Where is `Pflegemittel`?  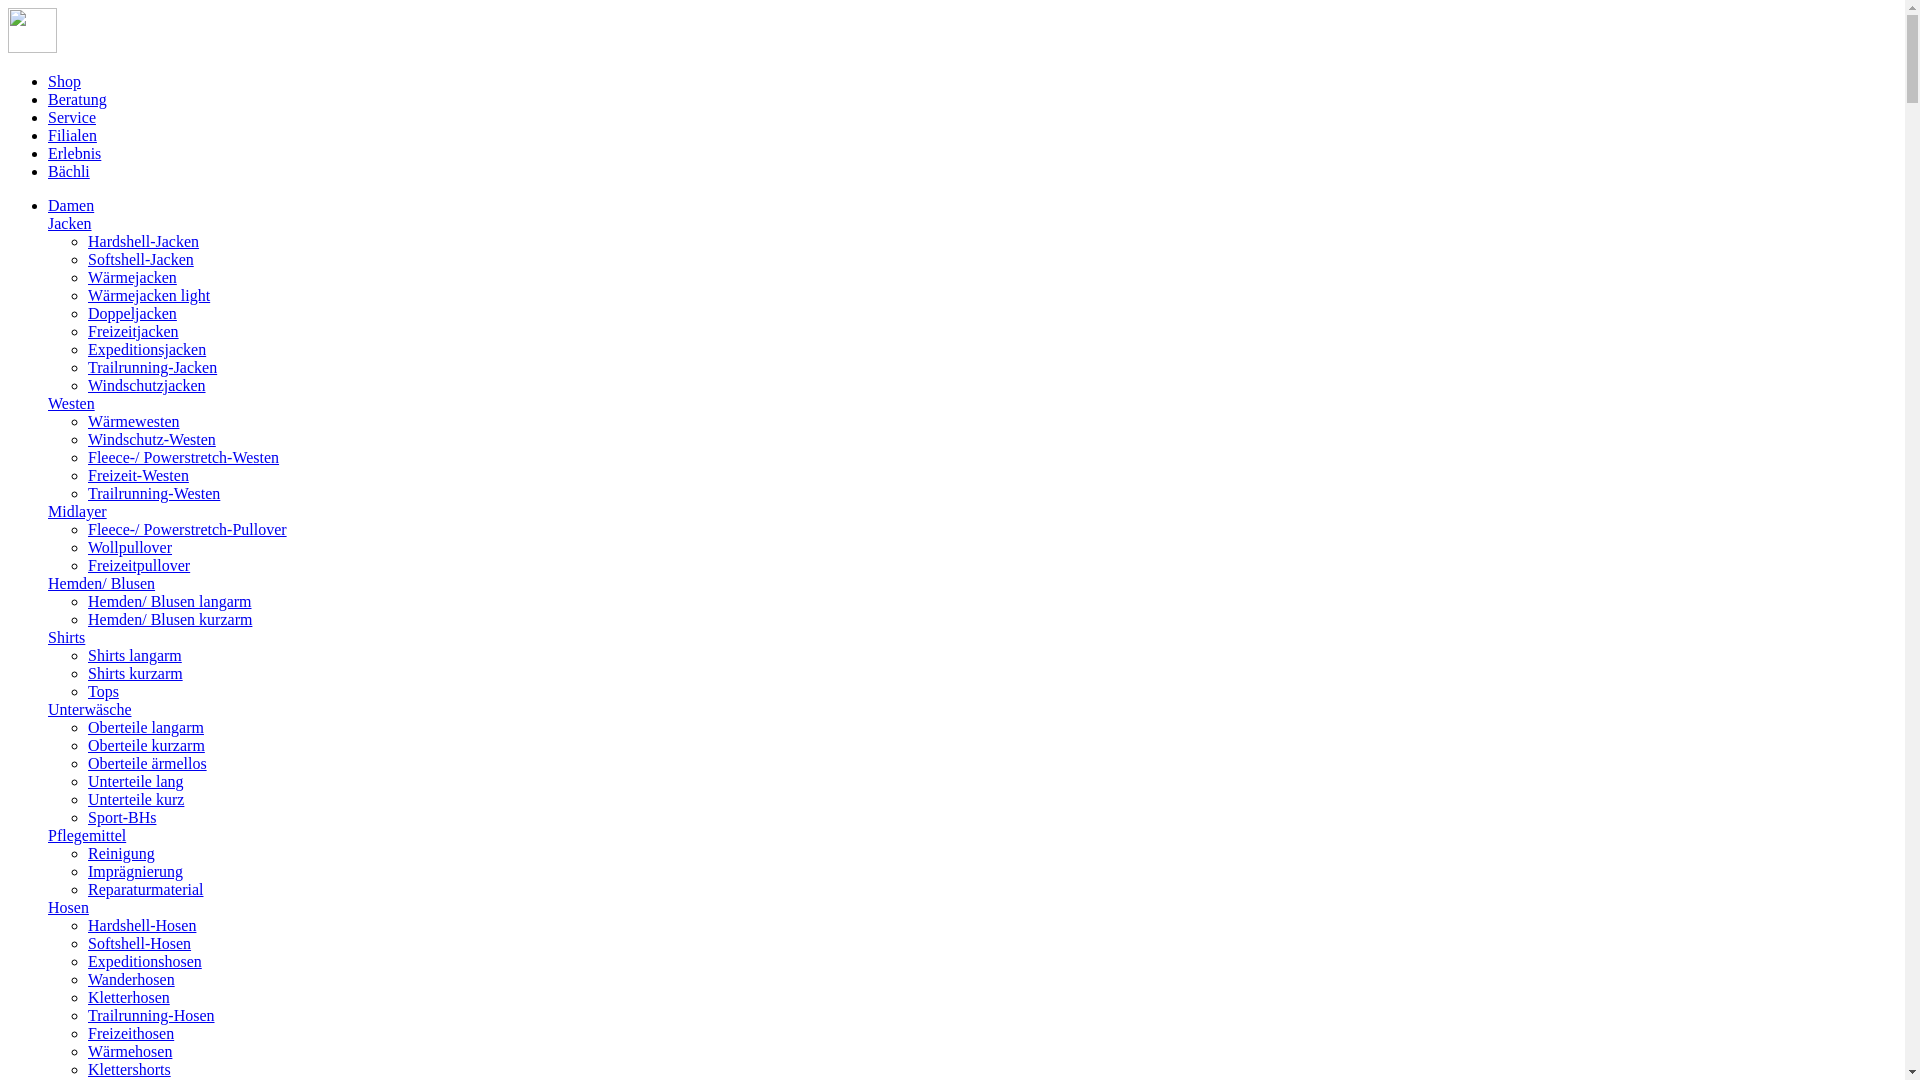
Pflegemittel is located at coordinates (87, 836).